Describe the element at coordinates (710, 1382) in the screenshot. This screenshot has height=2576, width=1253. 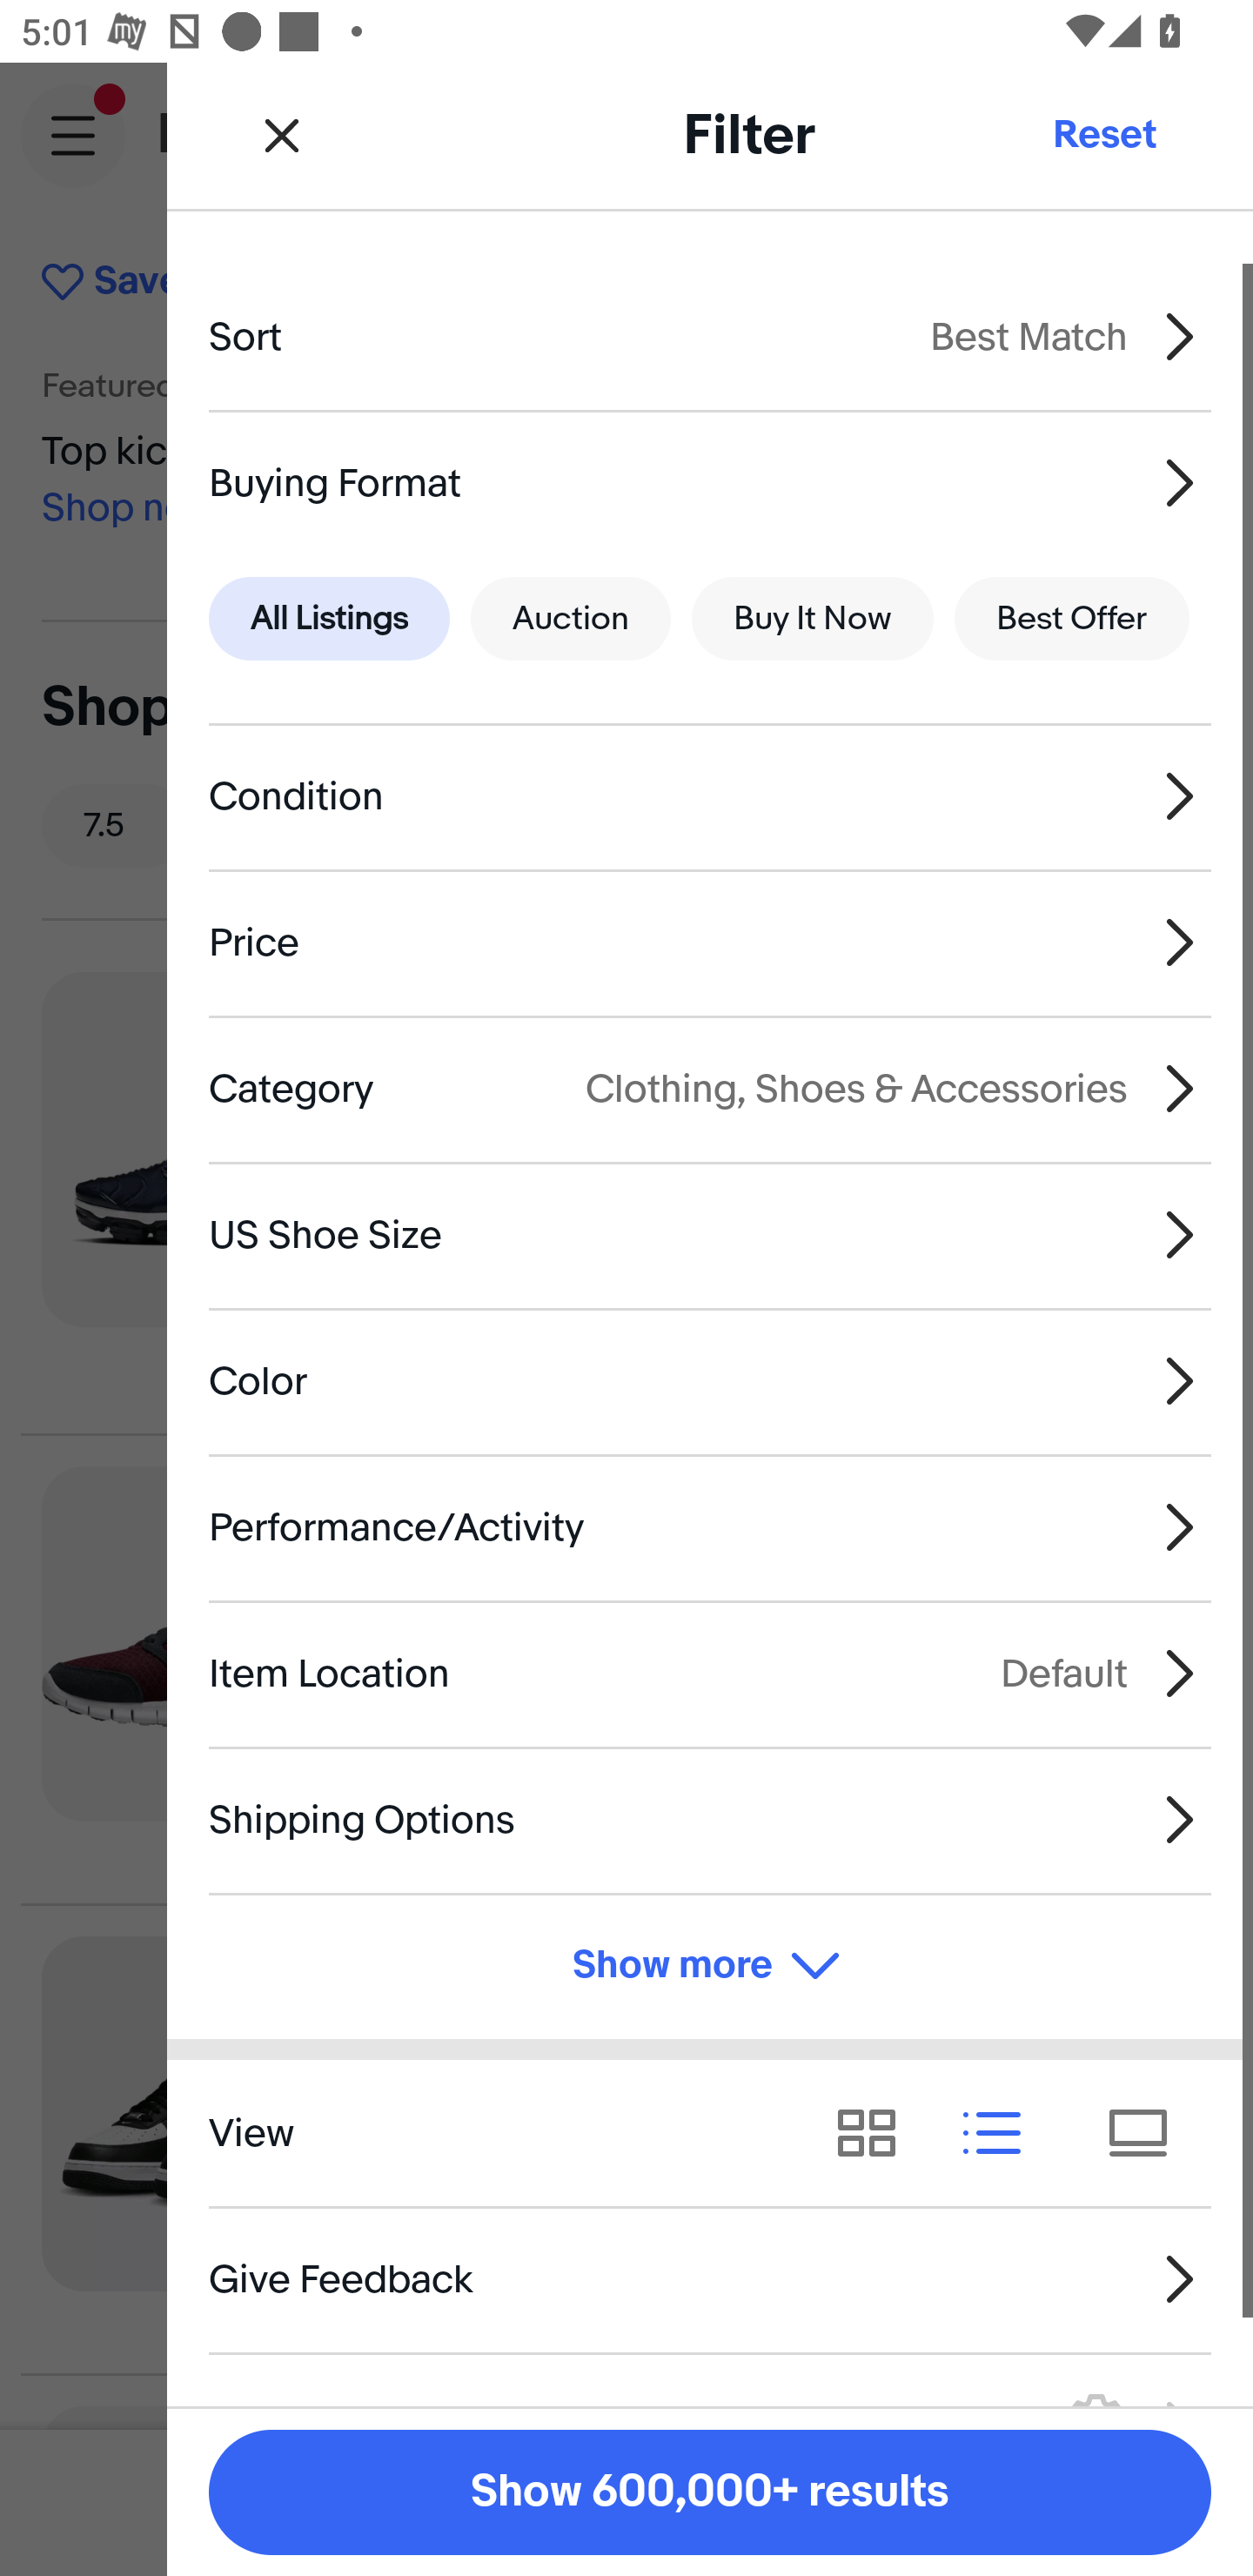
I see `Color` at that location.